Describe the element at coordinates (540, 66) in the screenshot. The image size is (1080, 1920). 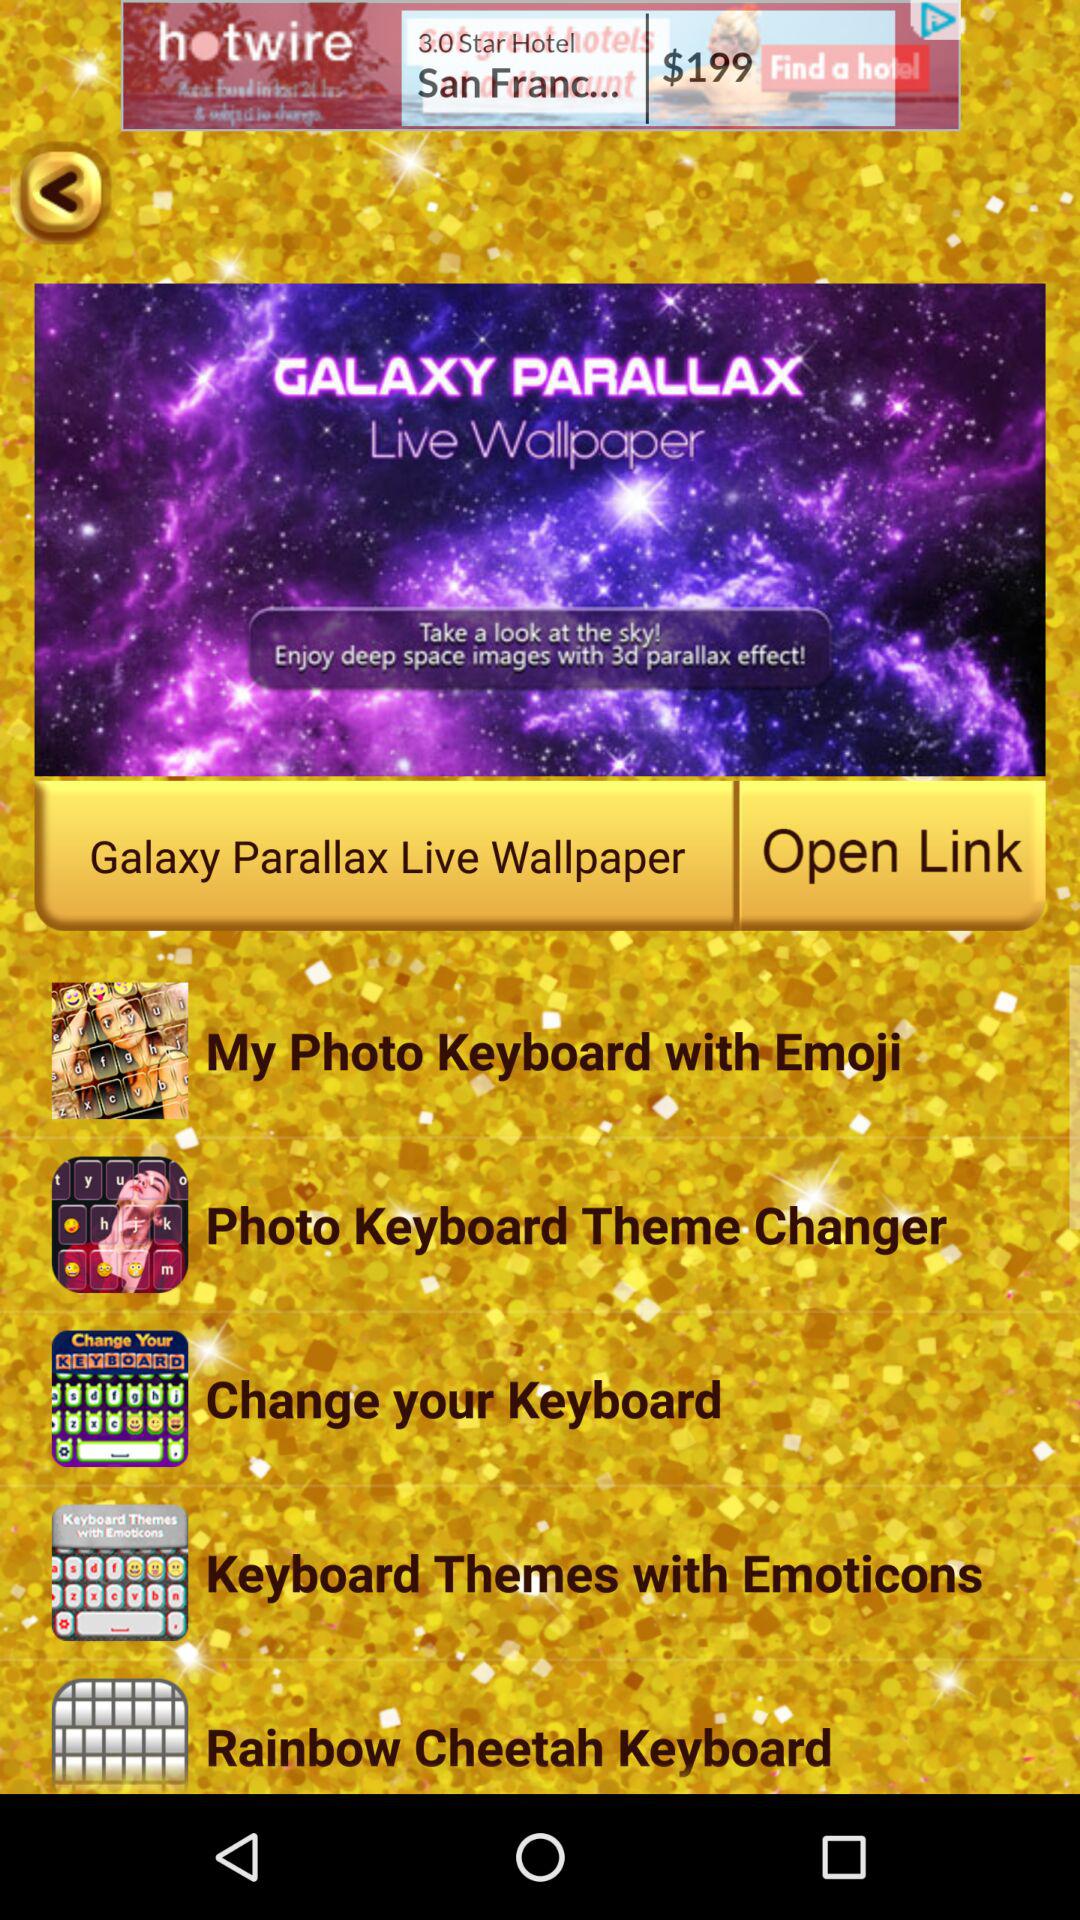
I see `visit advertisement` at that location.